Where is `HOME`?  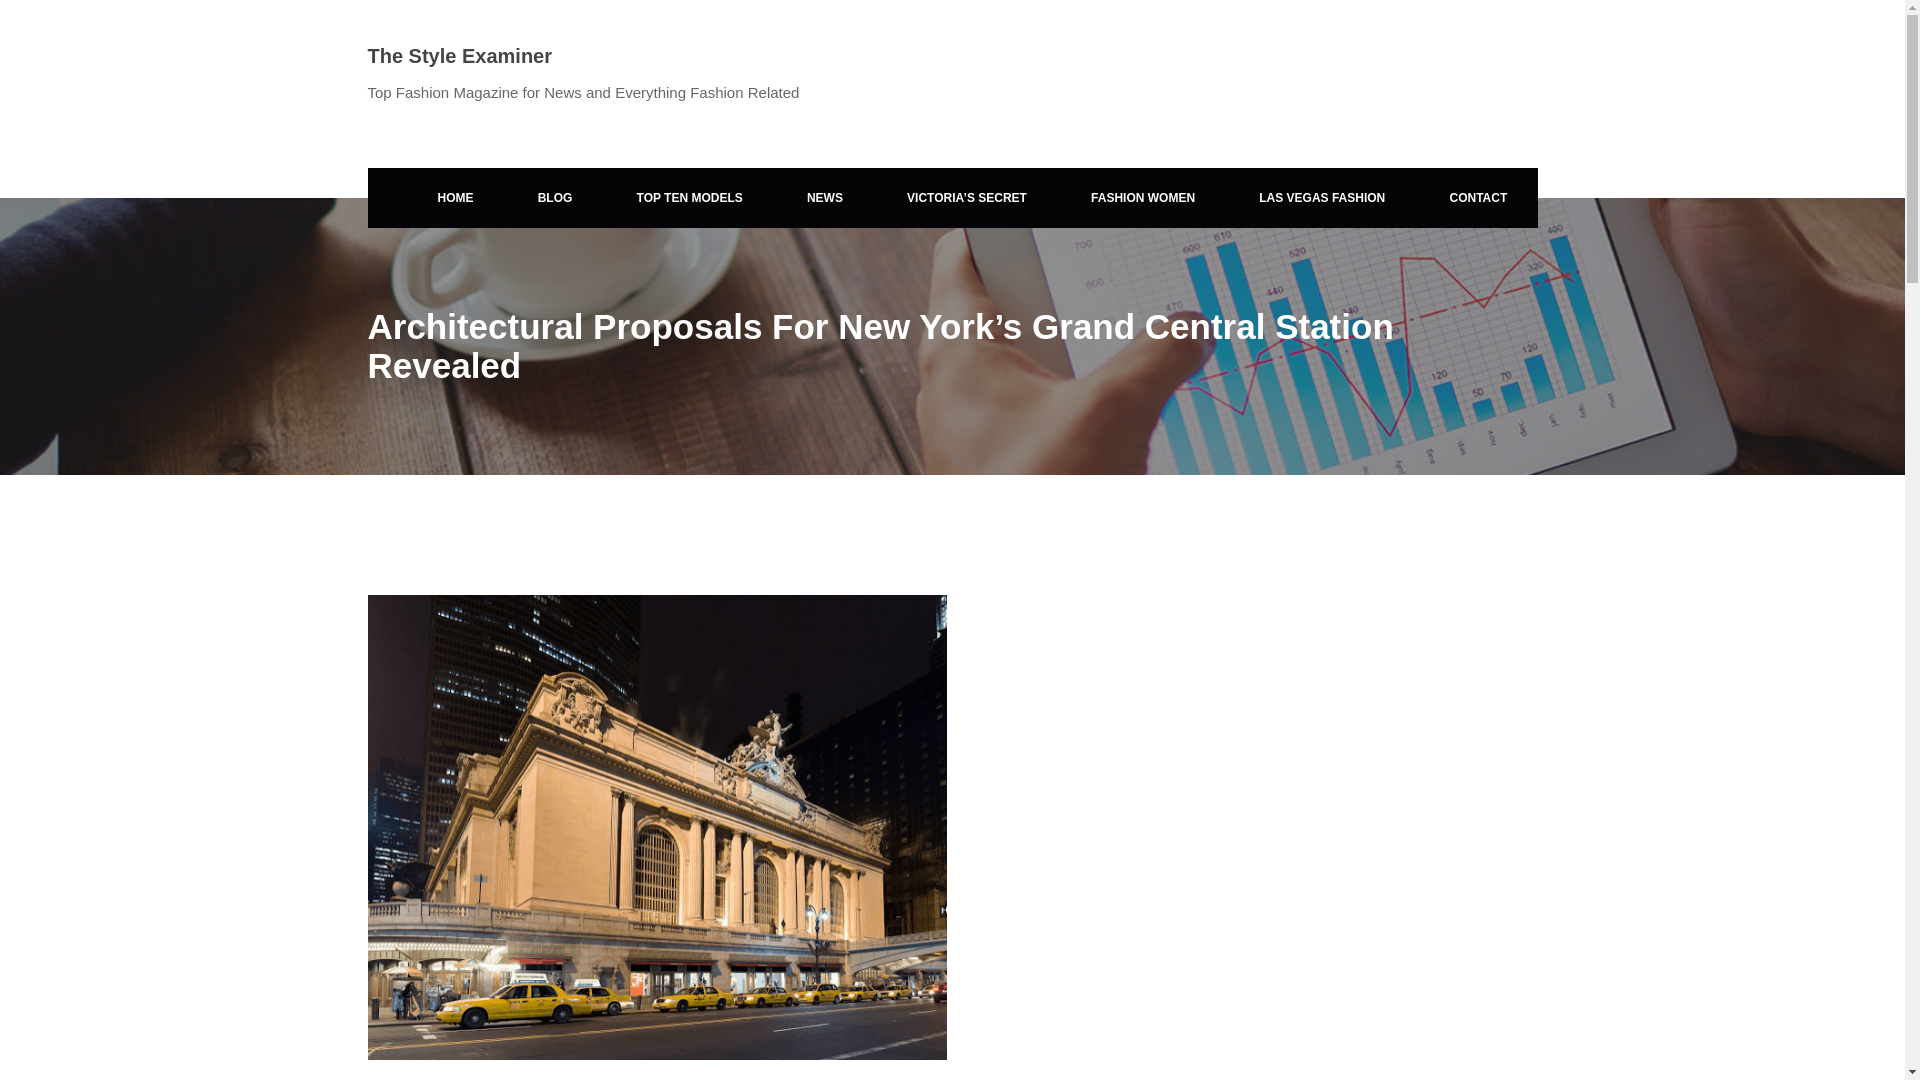
HOME is located at coordinates (455, 198).